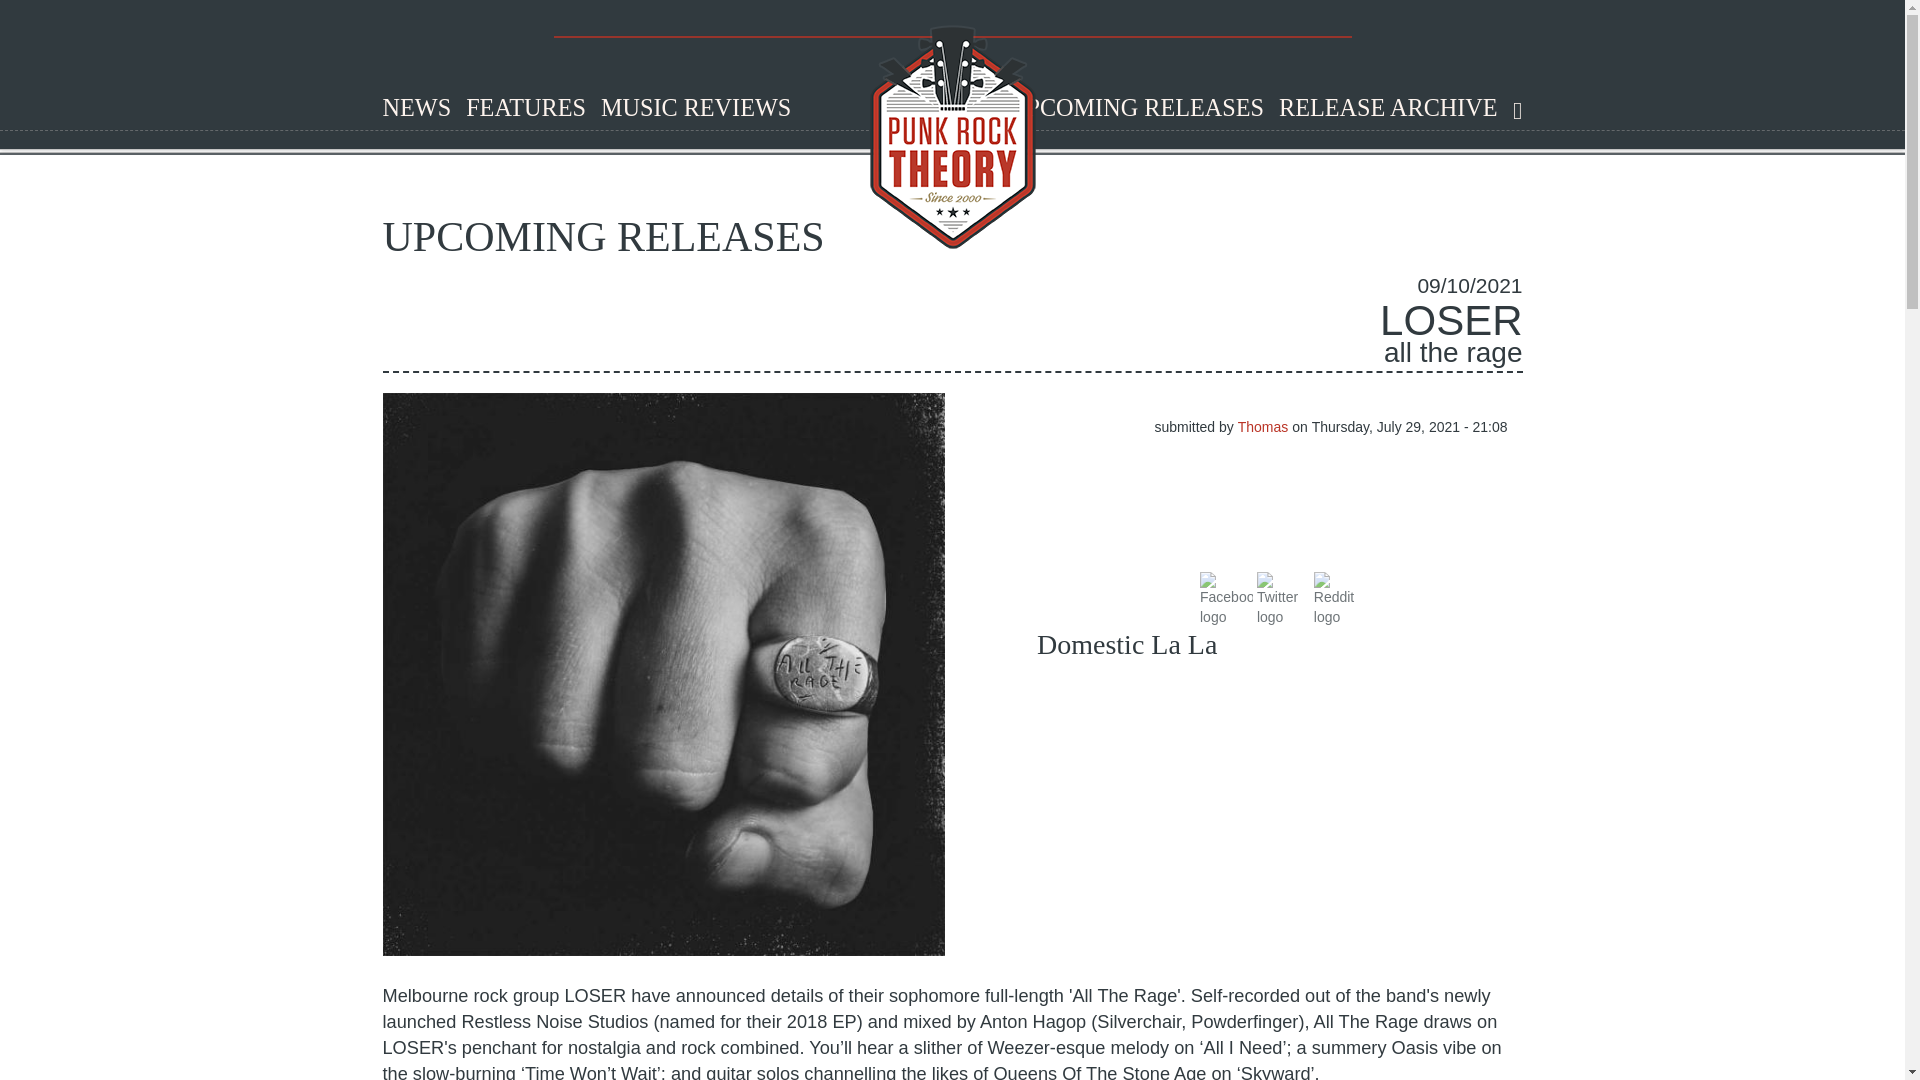 This screenshot has height=1080, width=1920. Describe the element at coordinates (1451, 320) in the screenshot. I see `LOSER` at that location.